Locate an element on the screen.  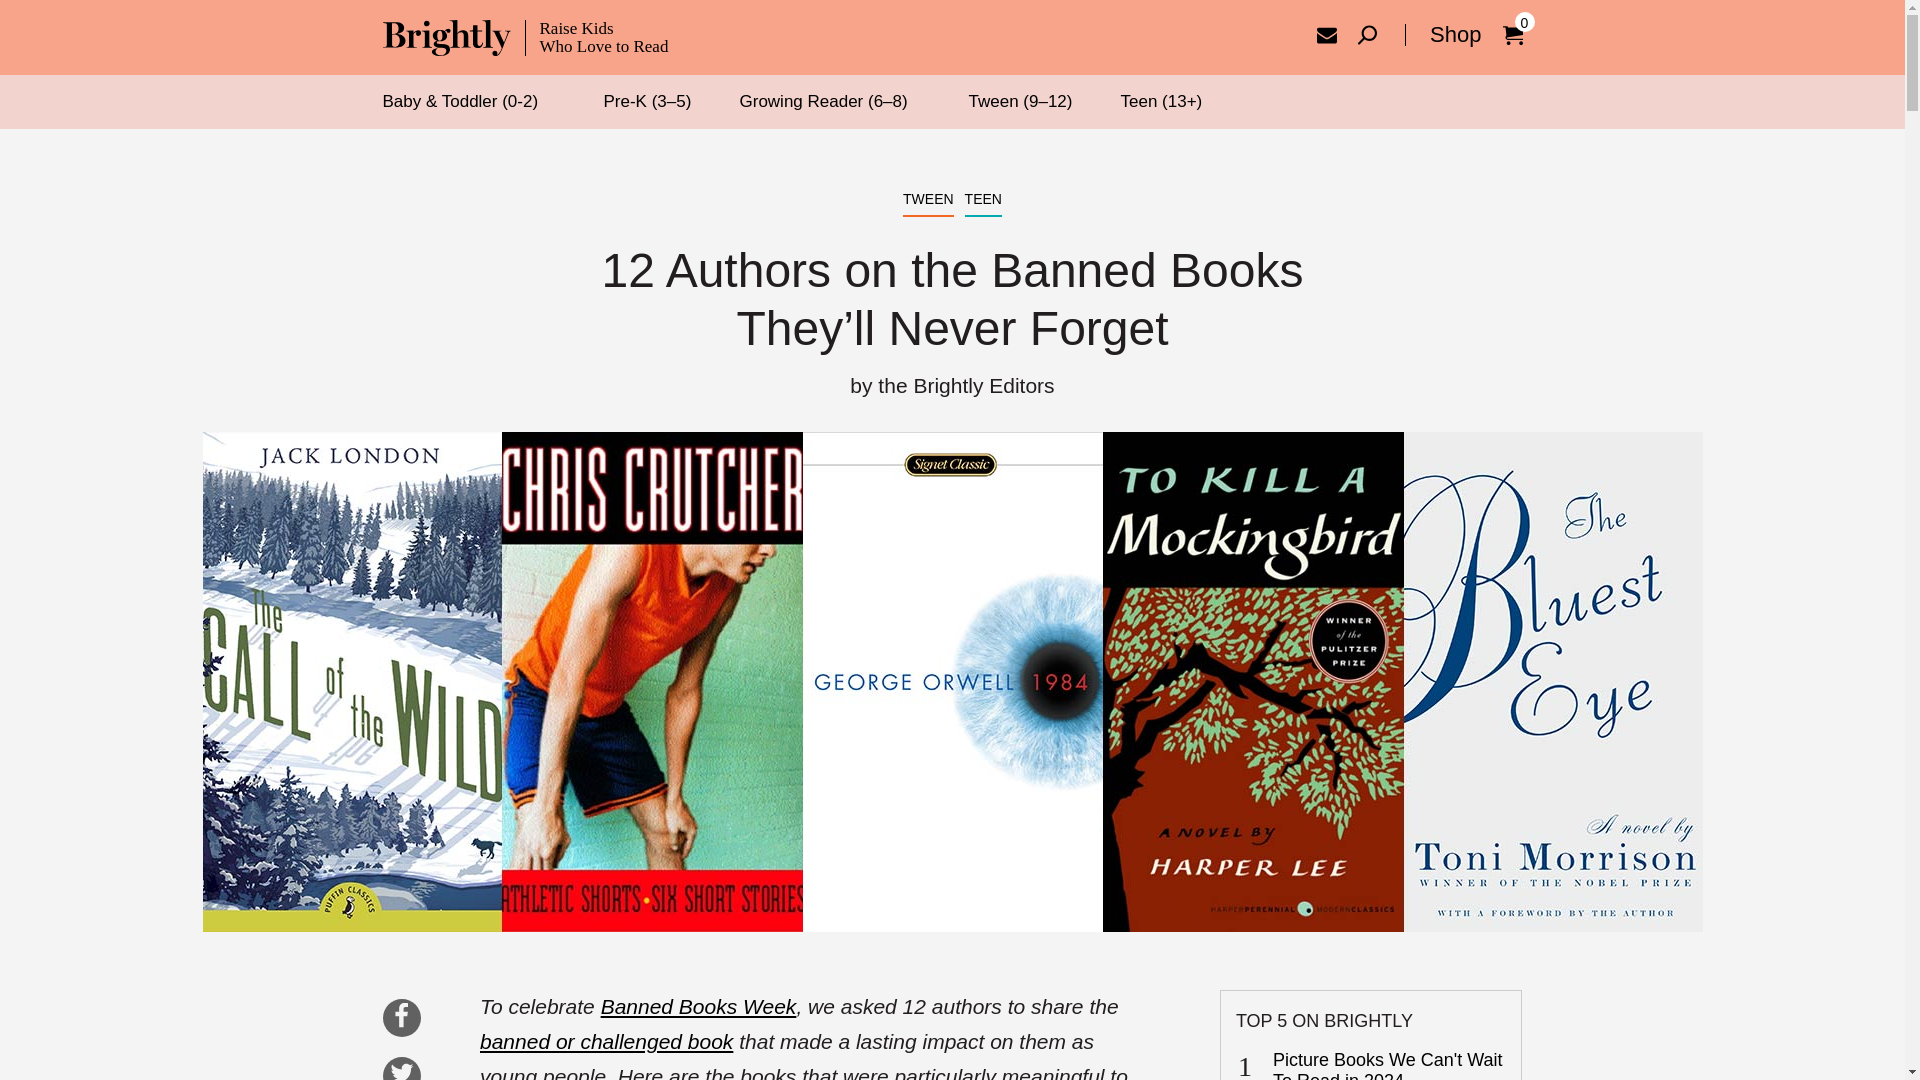
cart is located at coordinates (525, 38).